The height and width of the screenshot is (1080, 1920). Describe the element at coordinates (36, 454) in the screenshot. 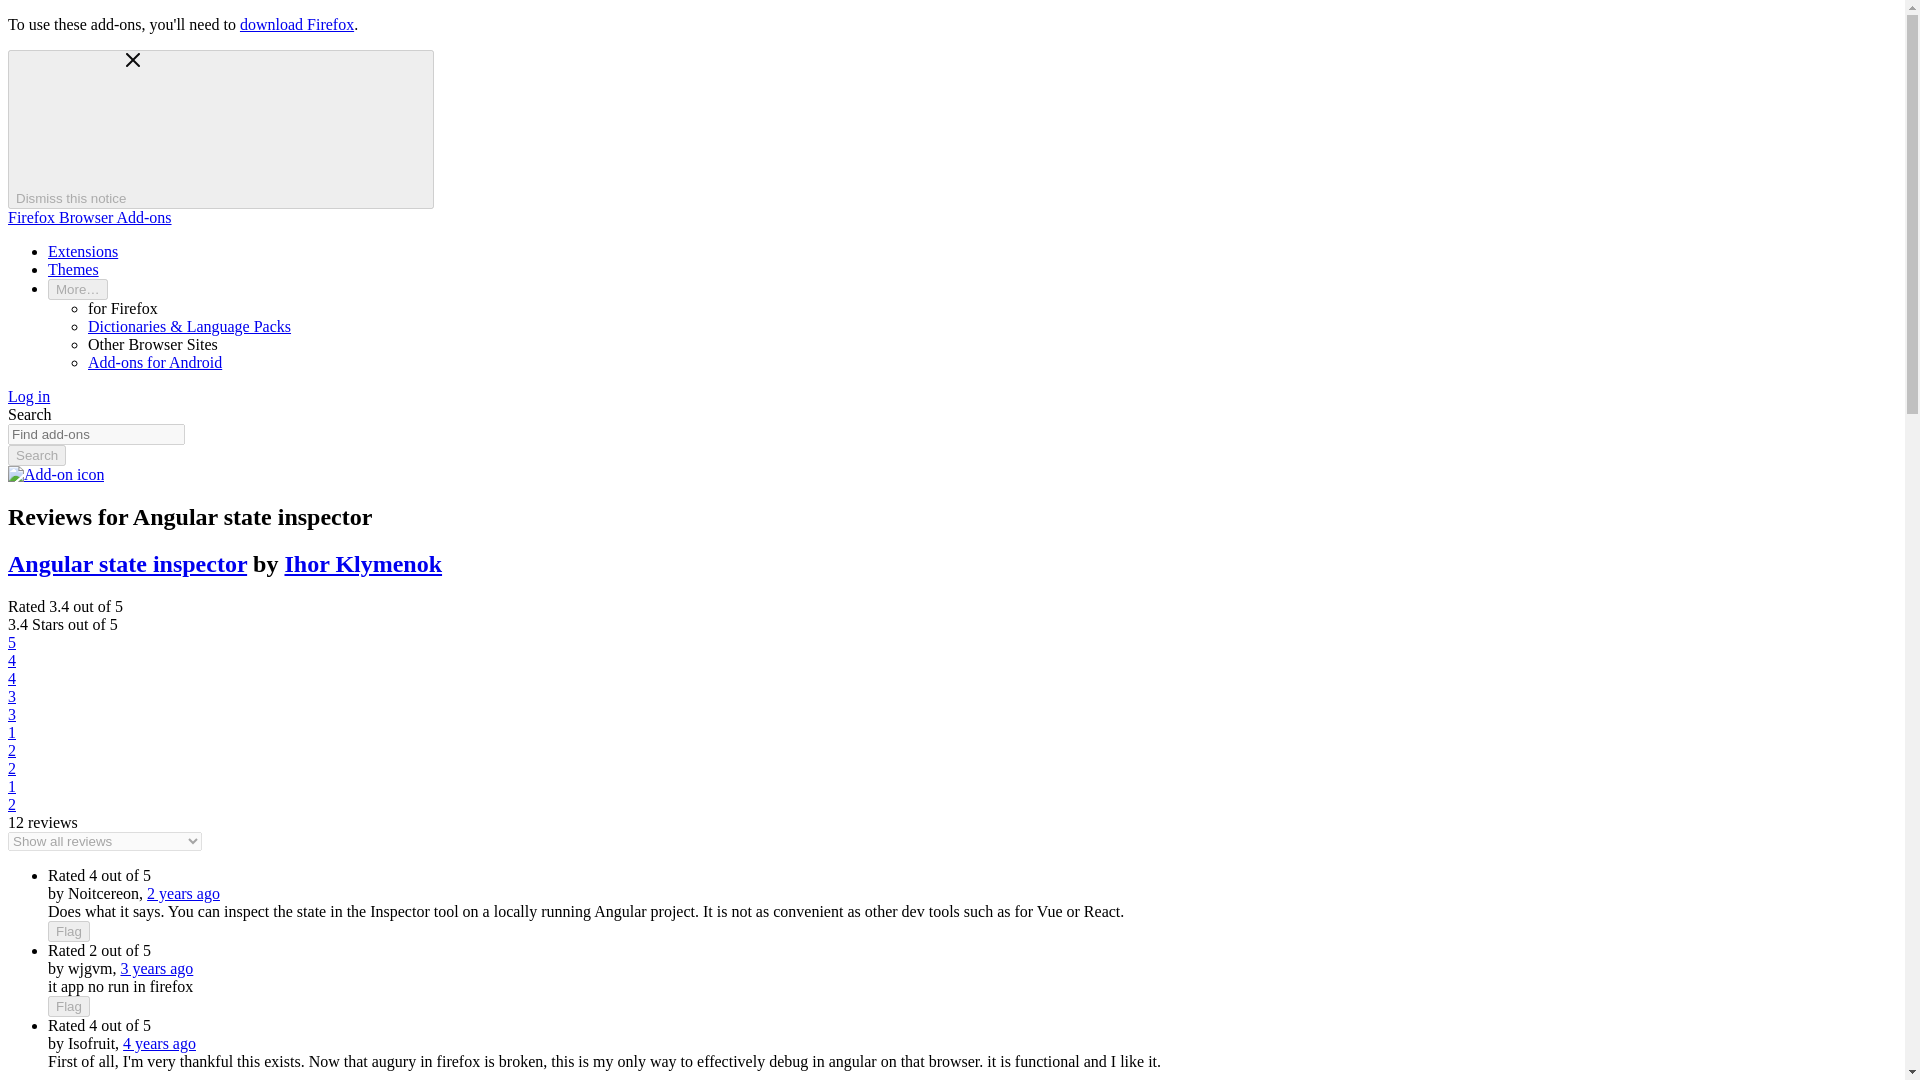

I see `Search` at that location.